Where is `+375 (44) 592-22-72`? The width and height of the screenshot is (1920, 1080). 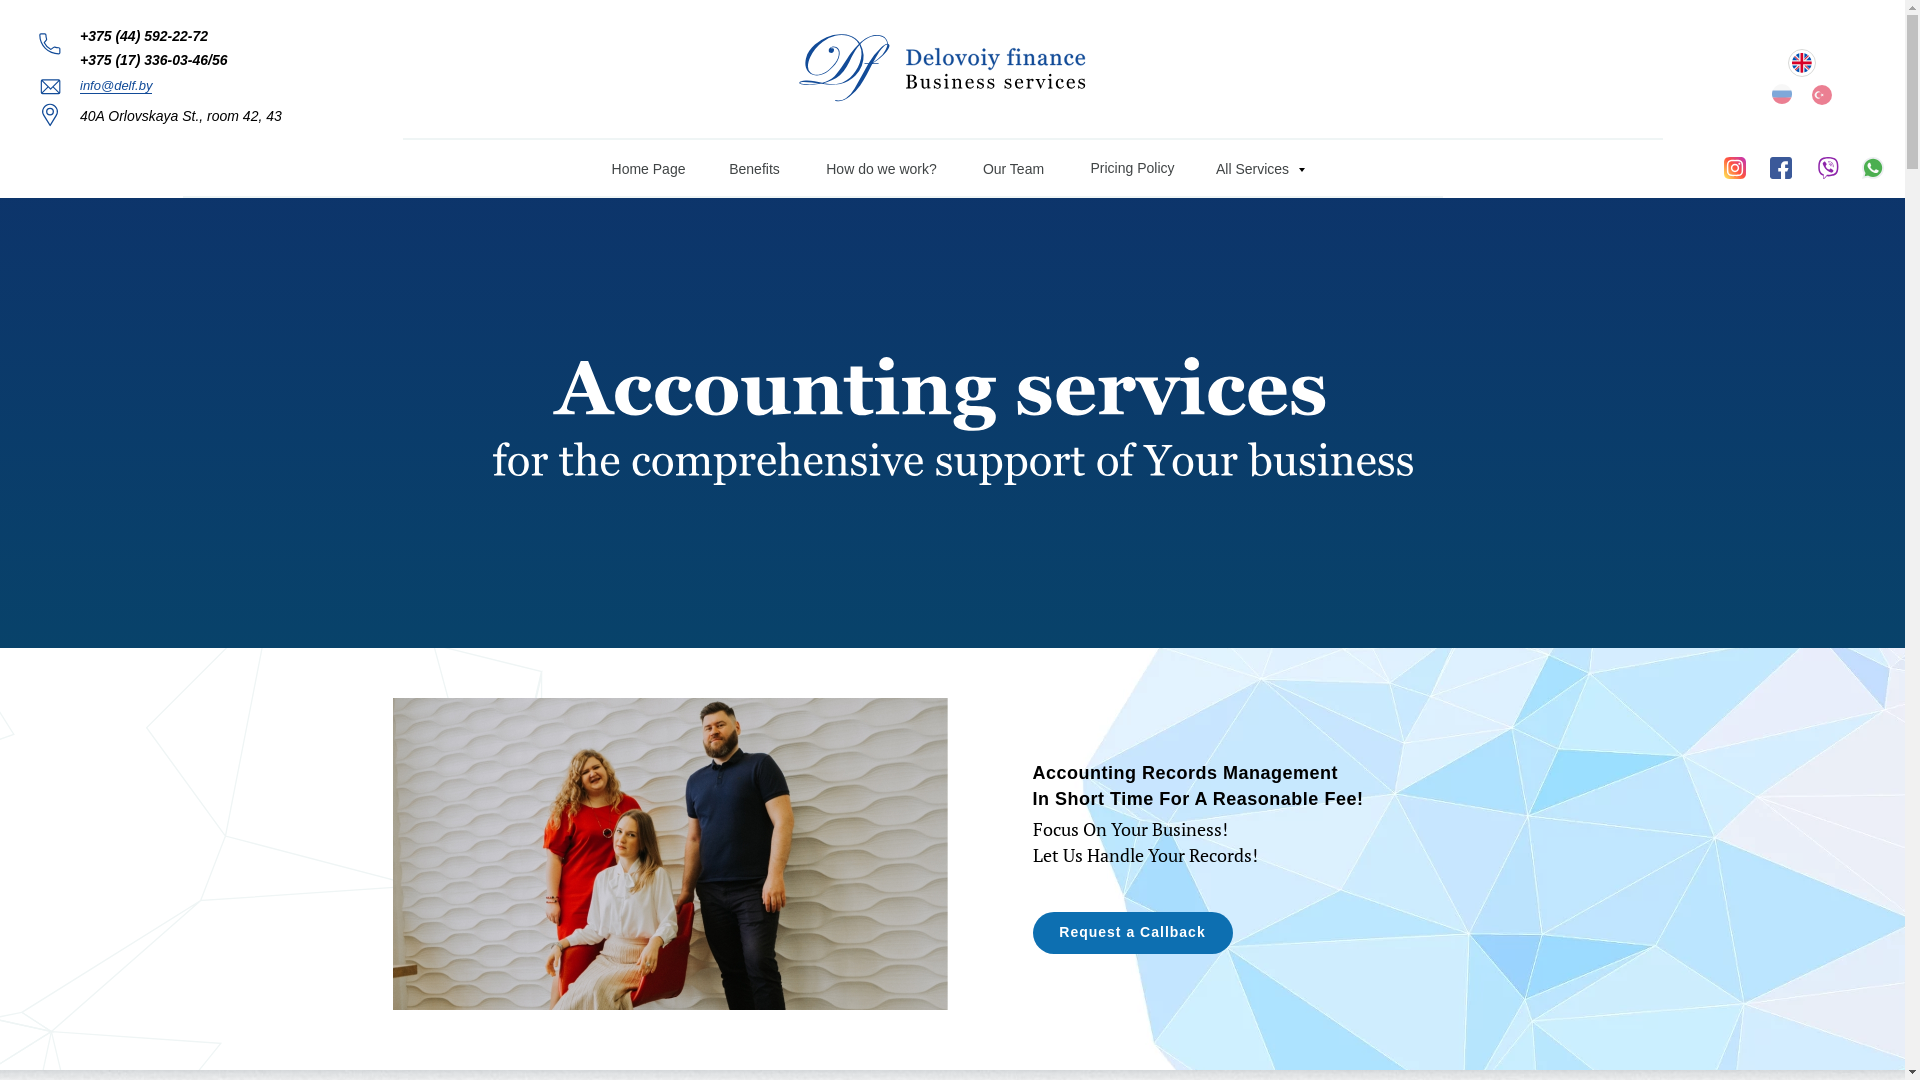 +375 (44) 592-22-72 is located at coordinates (144, 36).